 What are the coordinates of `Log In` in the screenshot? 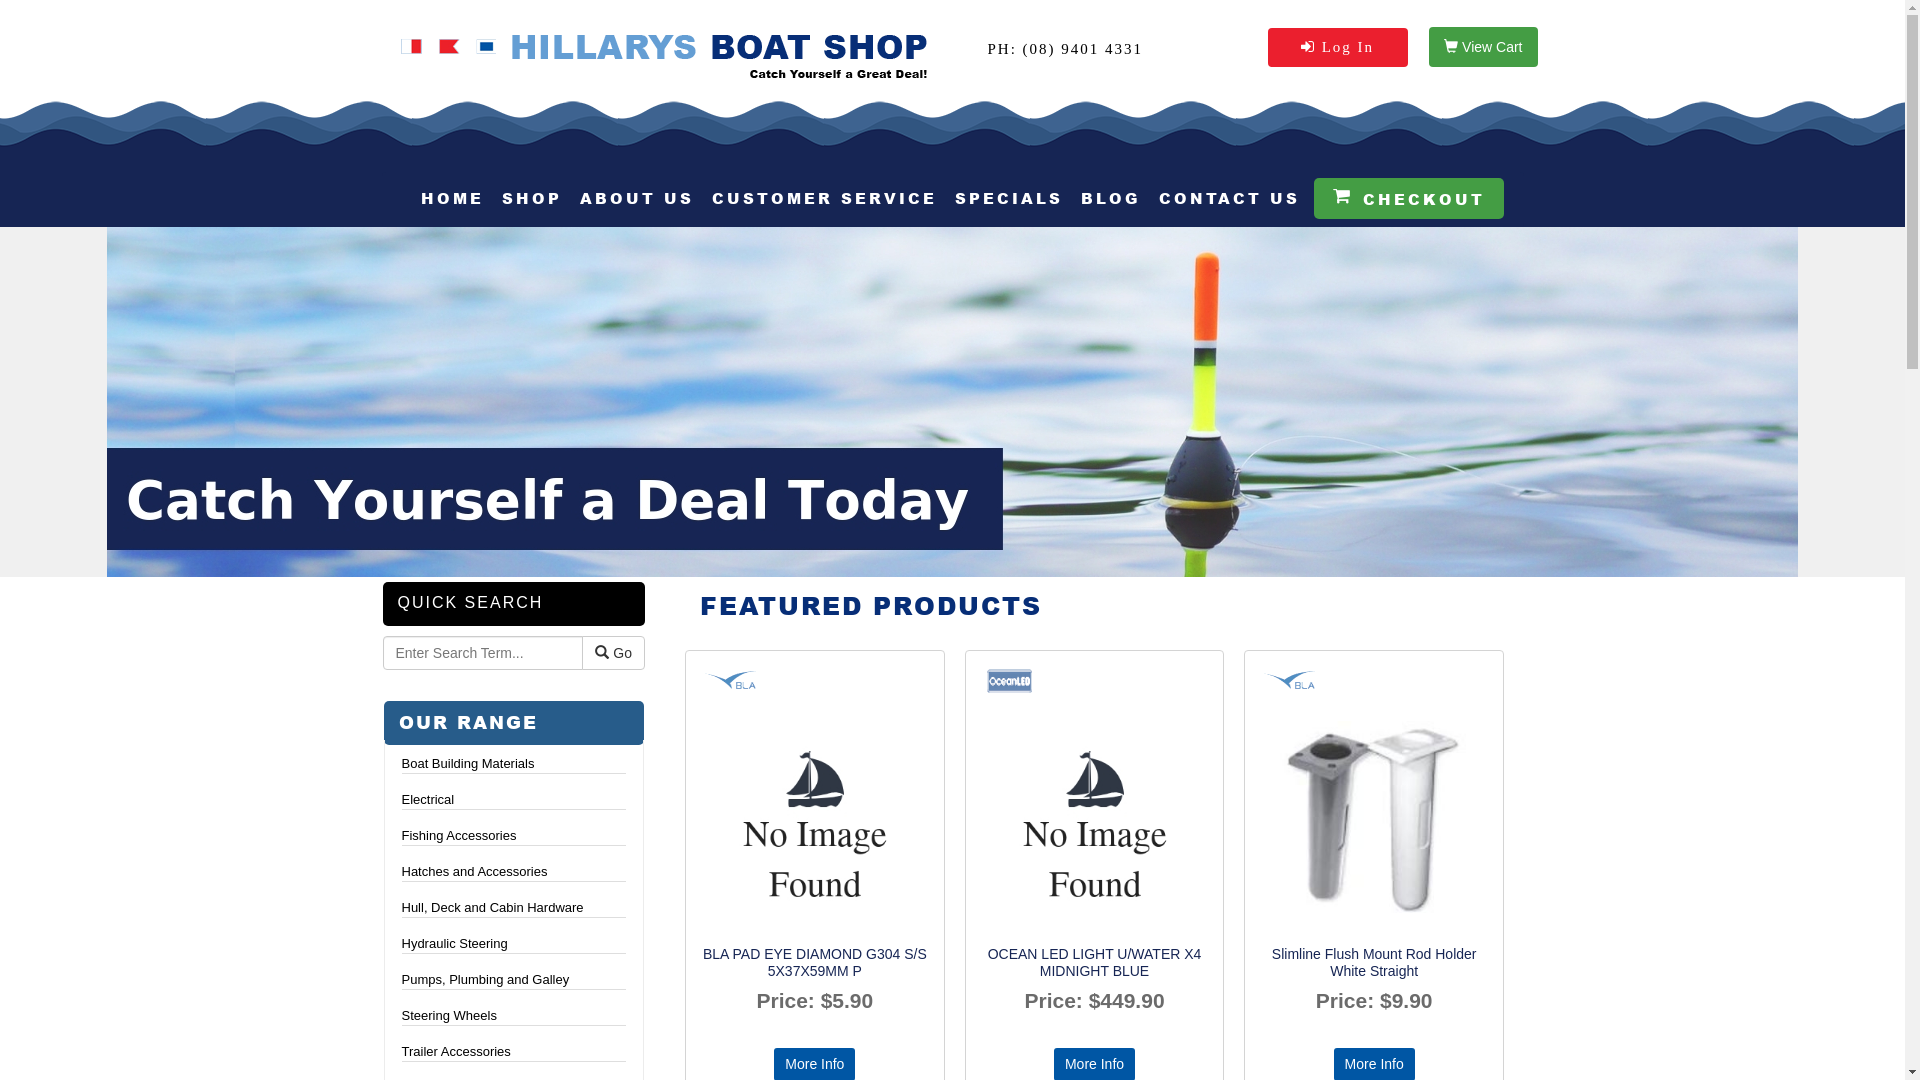 It's located at (1338, 48).